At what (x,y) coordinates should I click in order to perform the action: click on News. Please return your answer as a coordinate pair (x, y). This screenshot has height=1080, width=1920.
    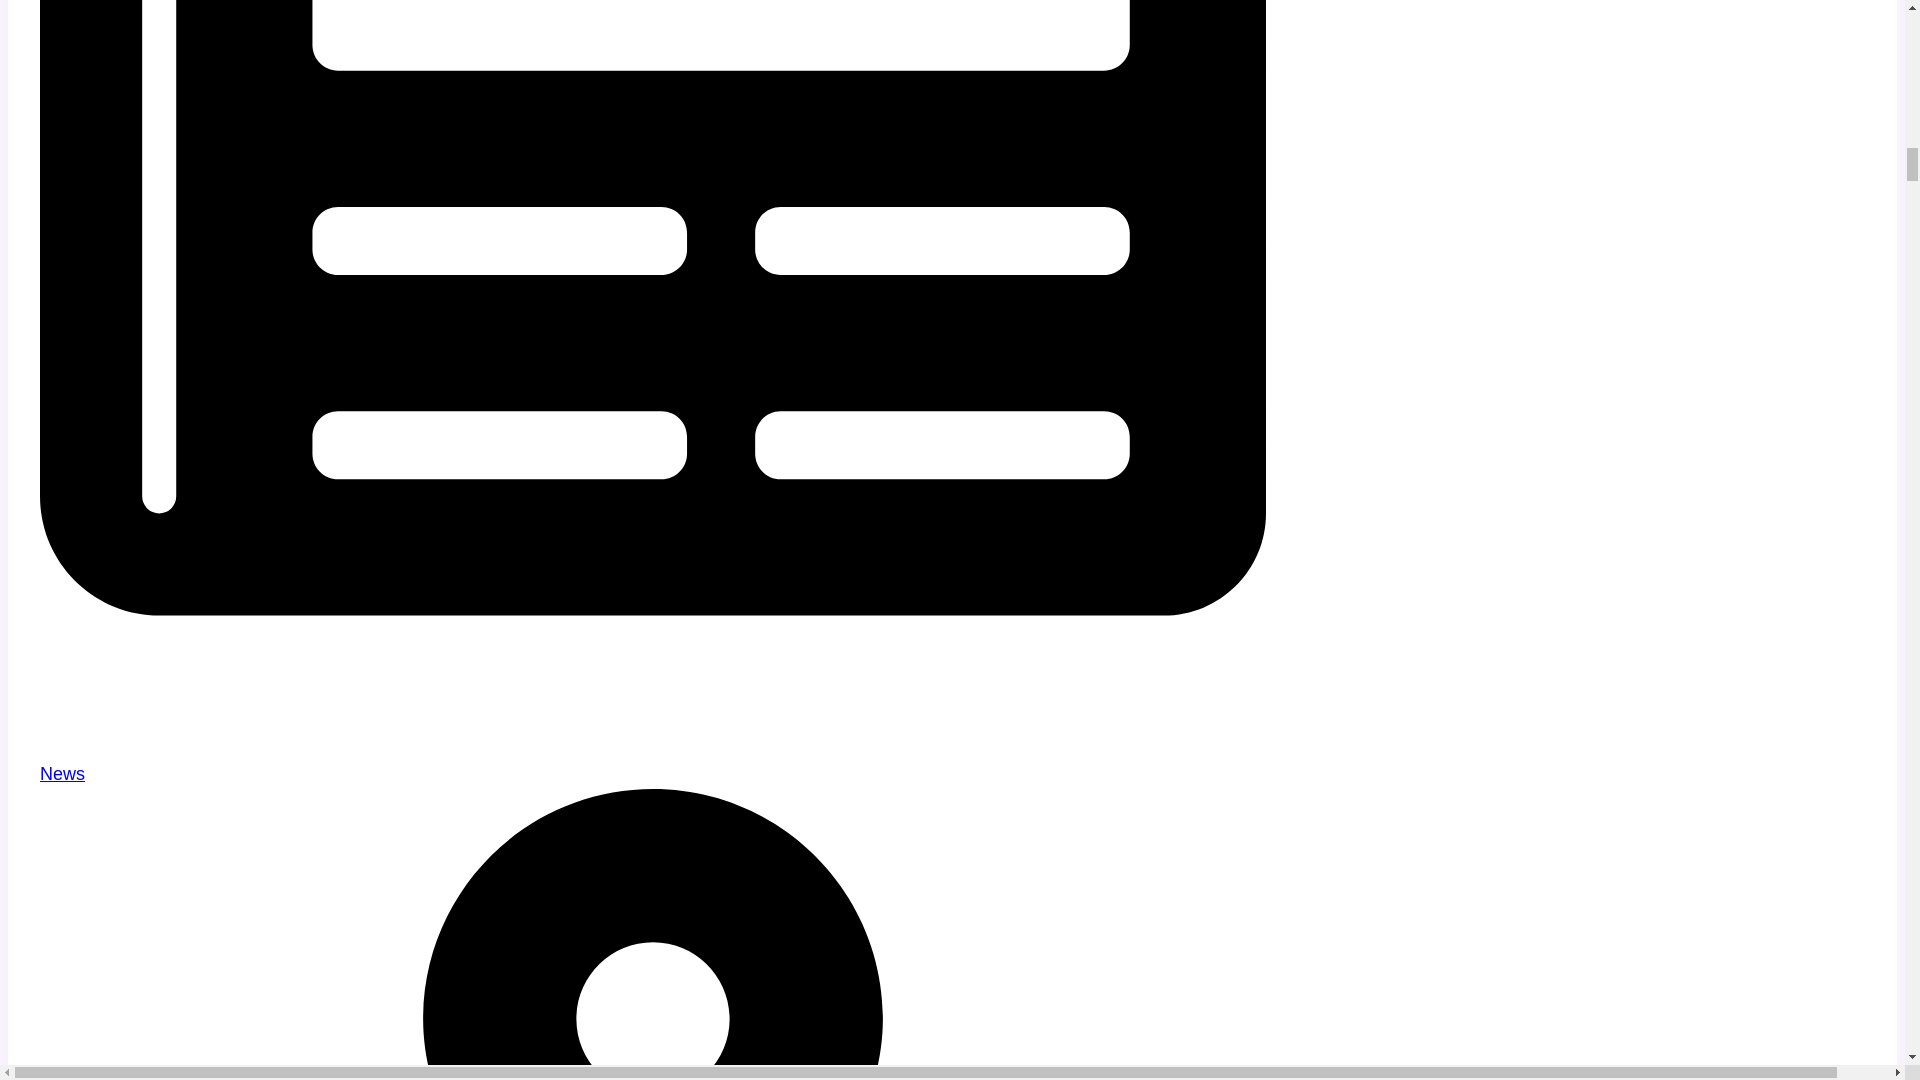
    Looking at the image, I should click on (62, 774).